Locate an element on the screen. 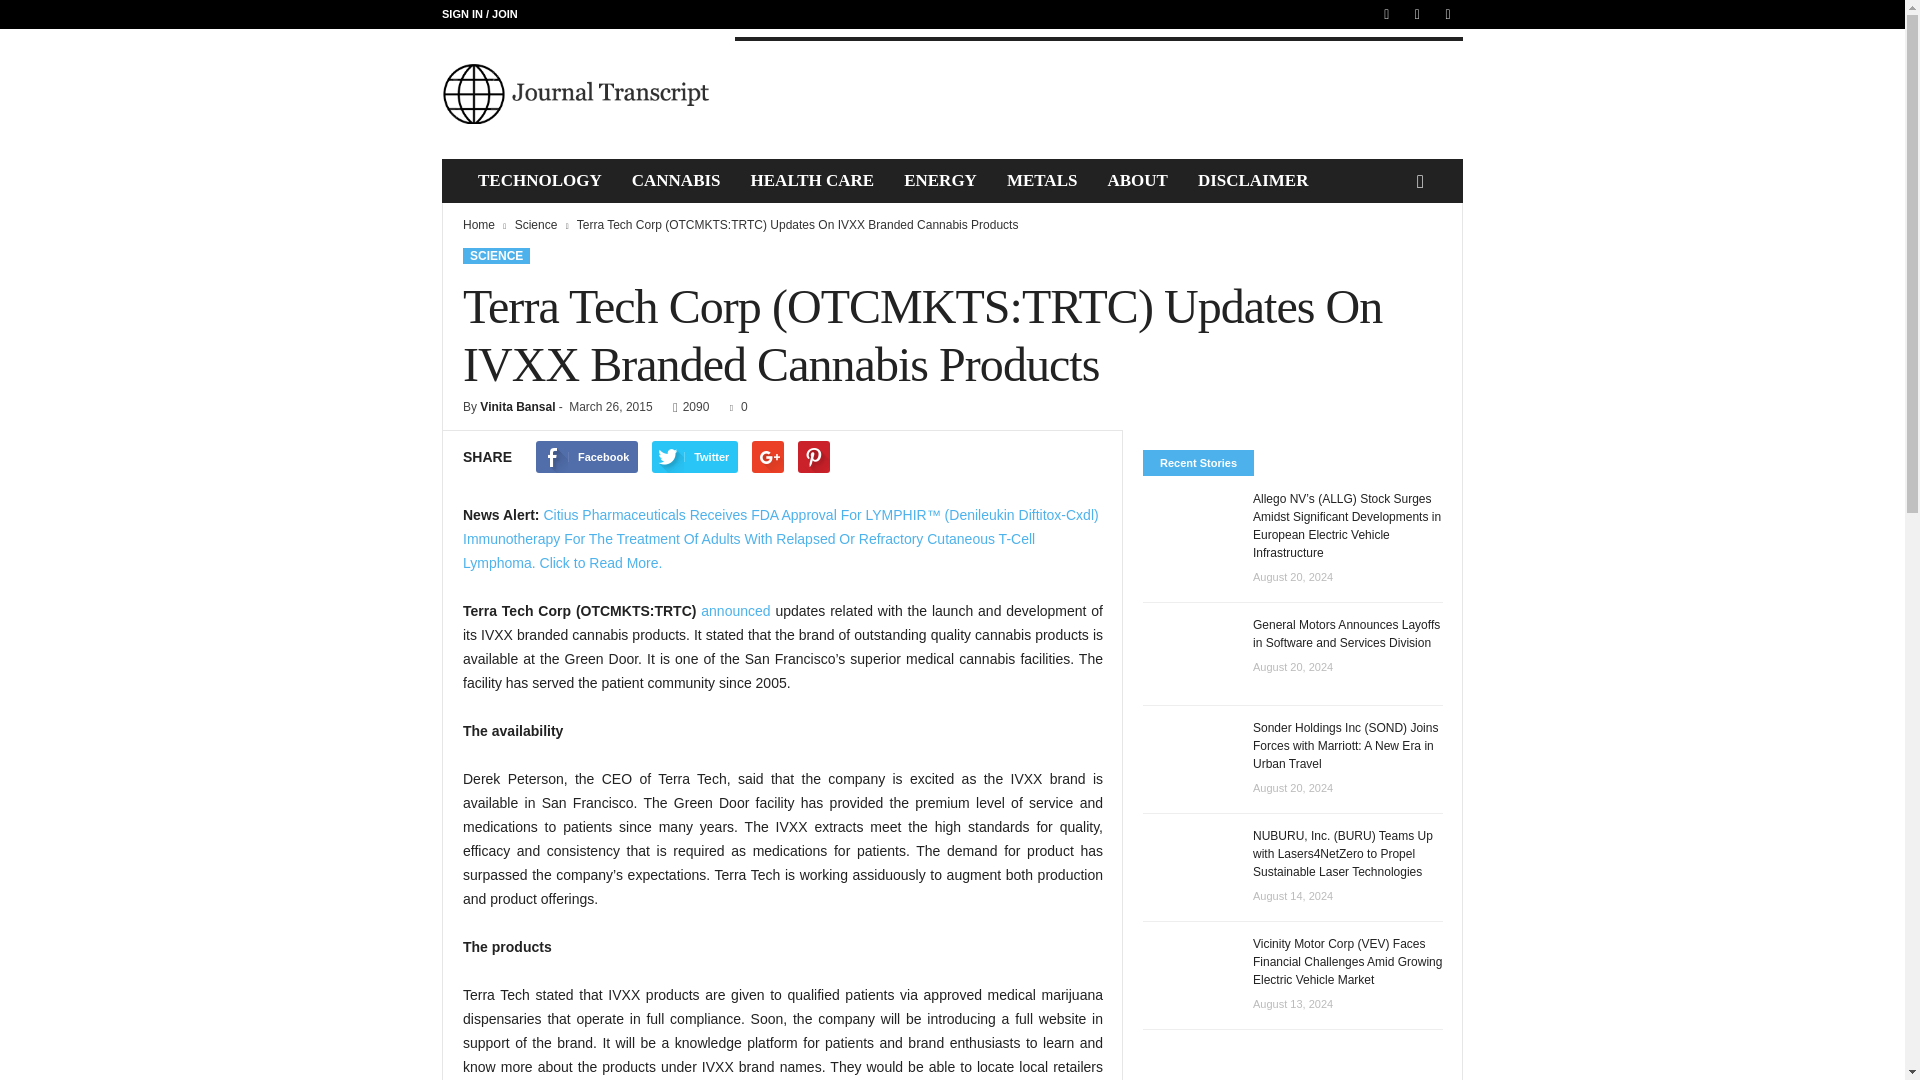 This screenshot has height=1080, width=1920. View all posts in Science is located at coordinates (537, 225).